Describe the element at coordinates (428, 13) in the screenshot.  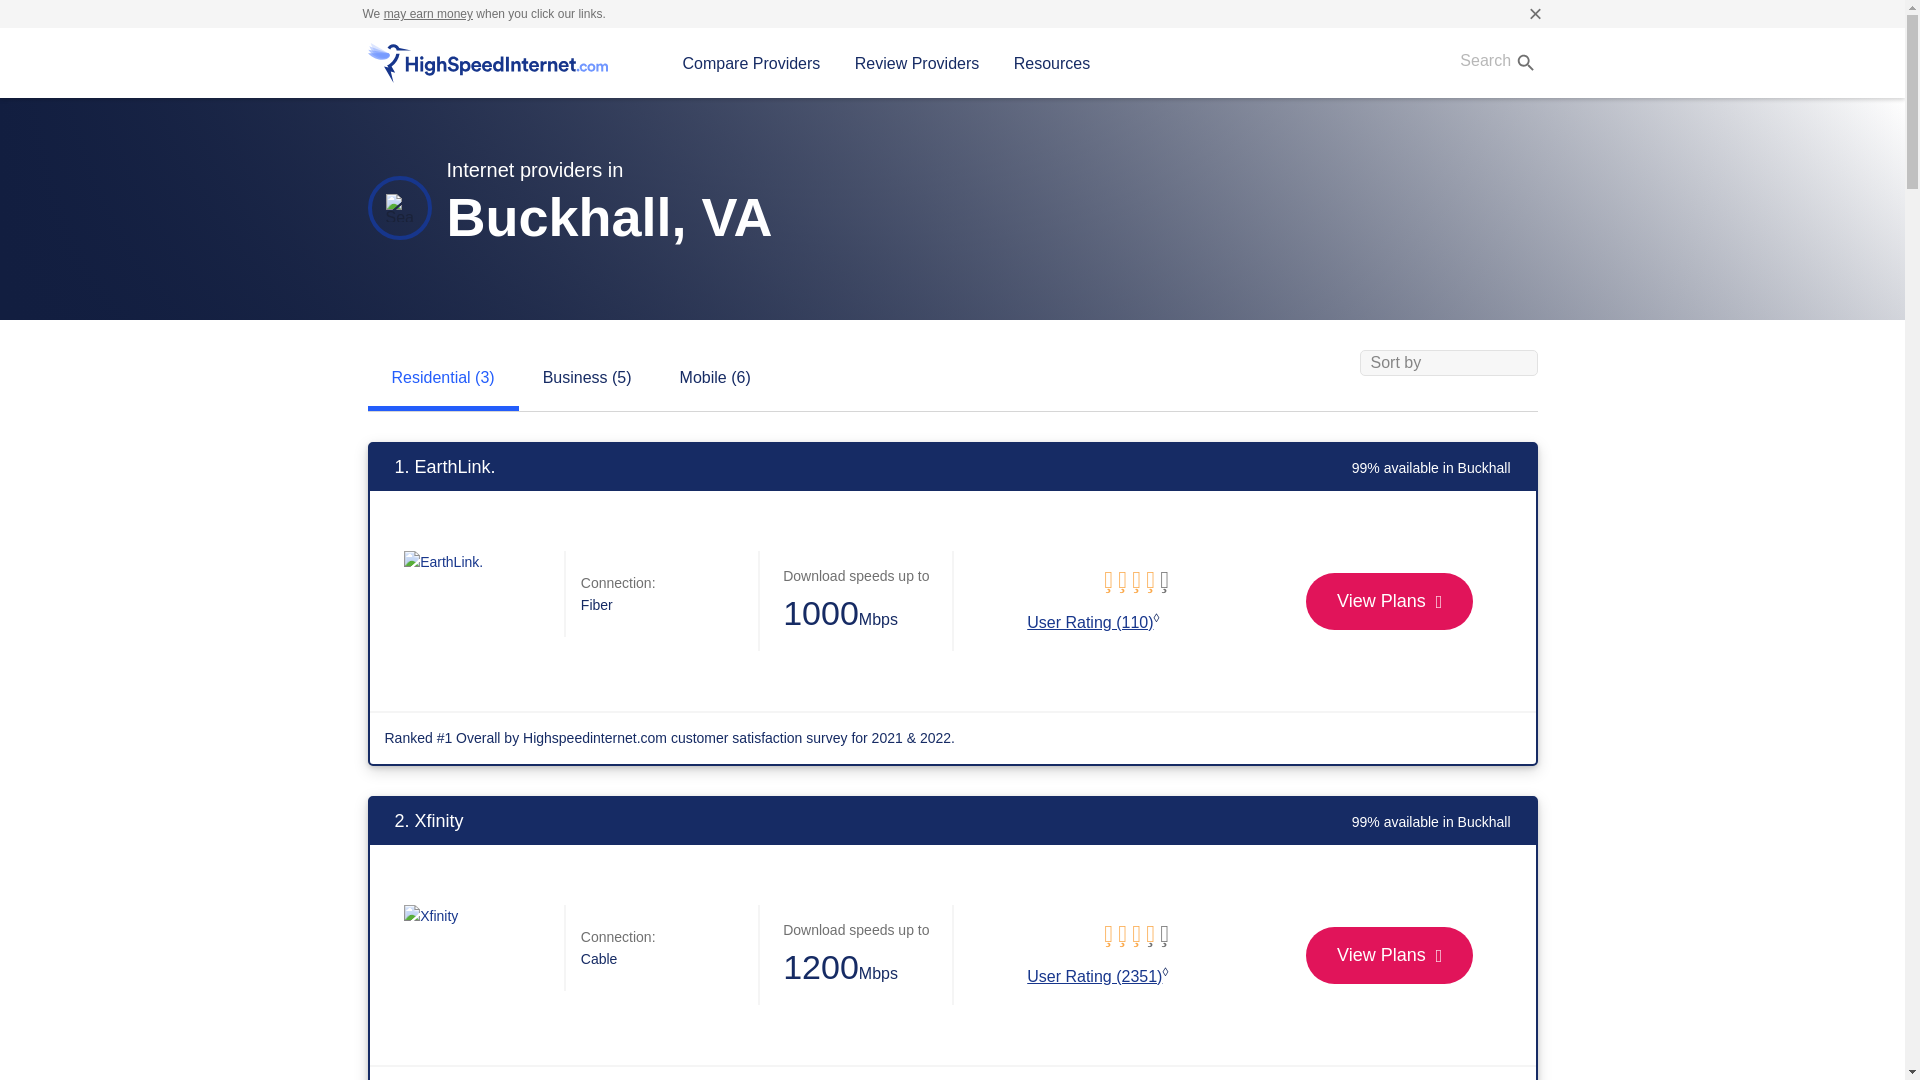
I see `may earn money` at that location.